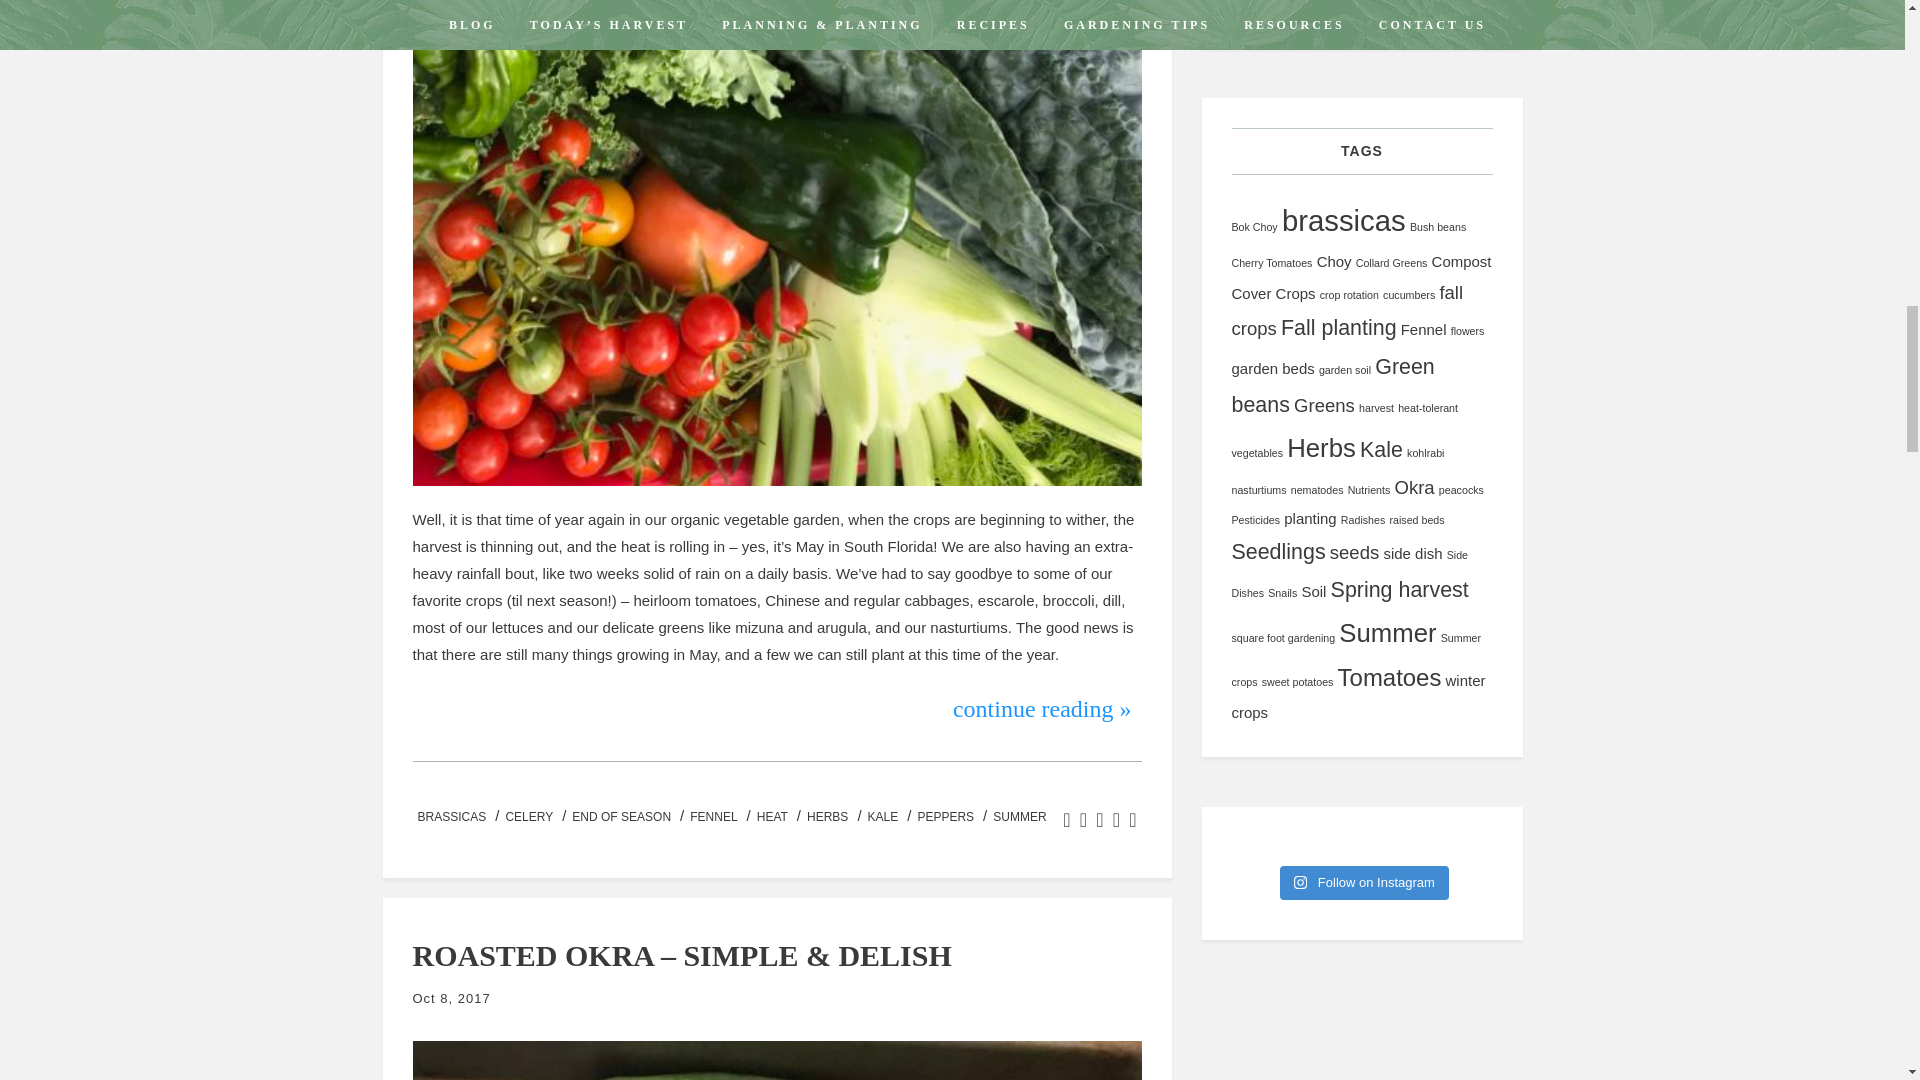 This screenshot has height=1080, width=1920. I want to click on SUMMER, so click(1019, 818).